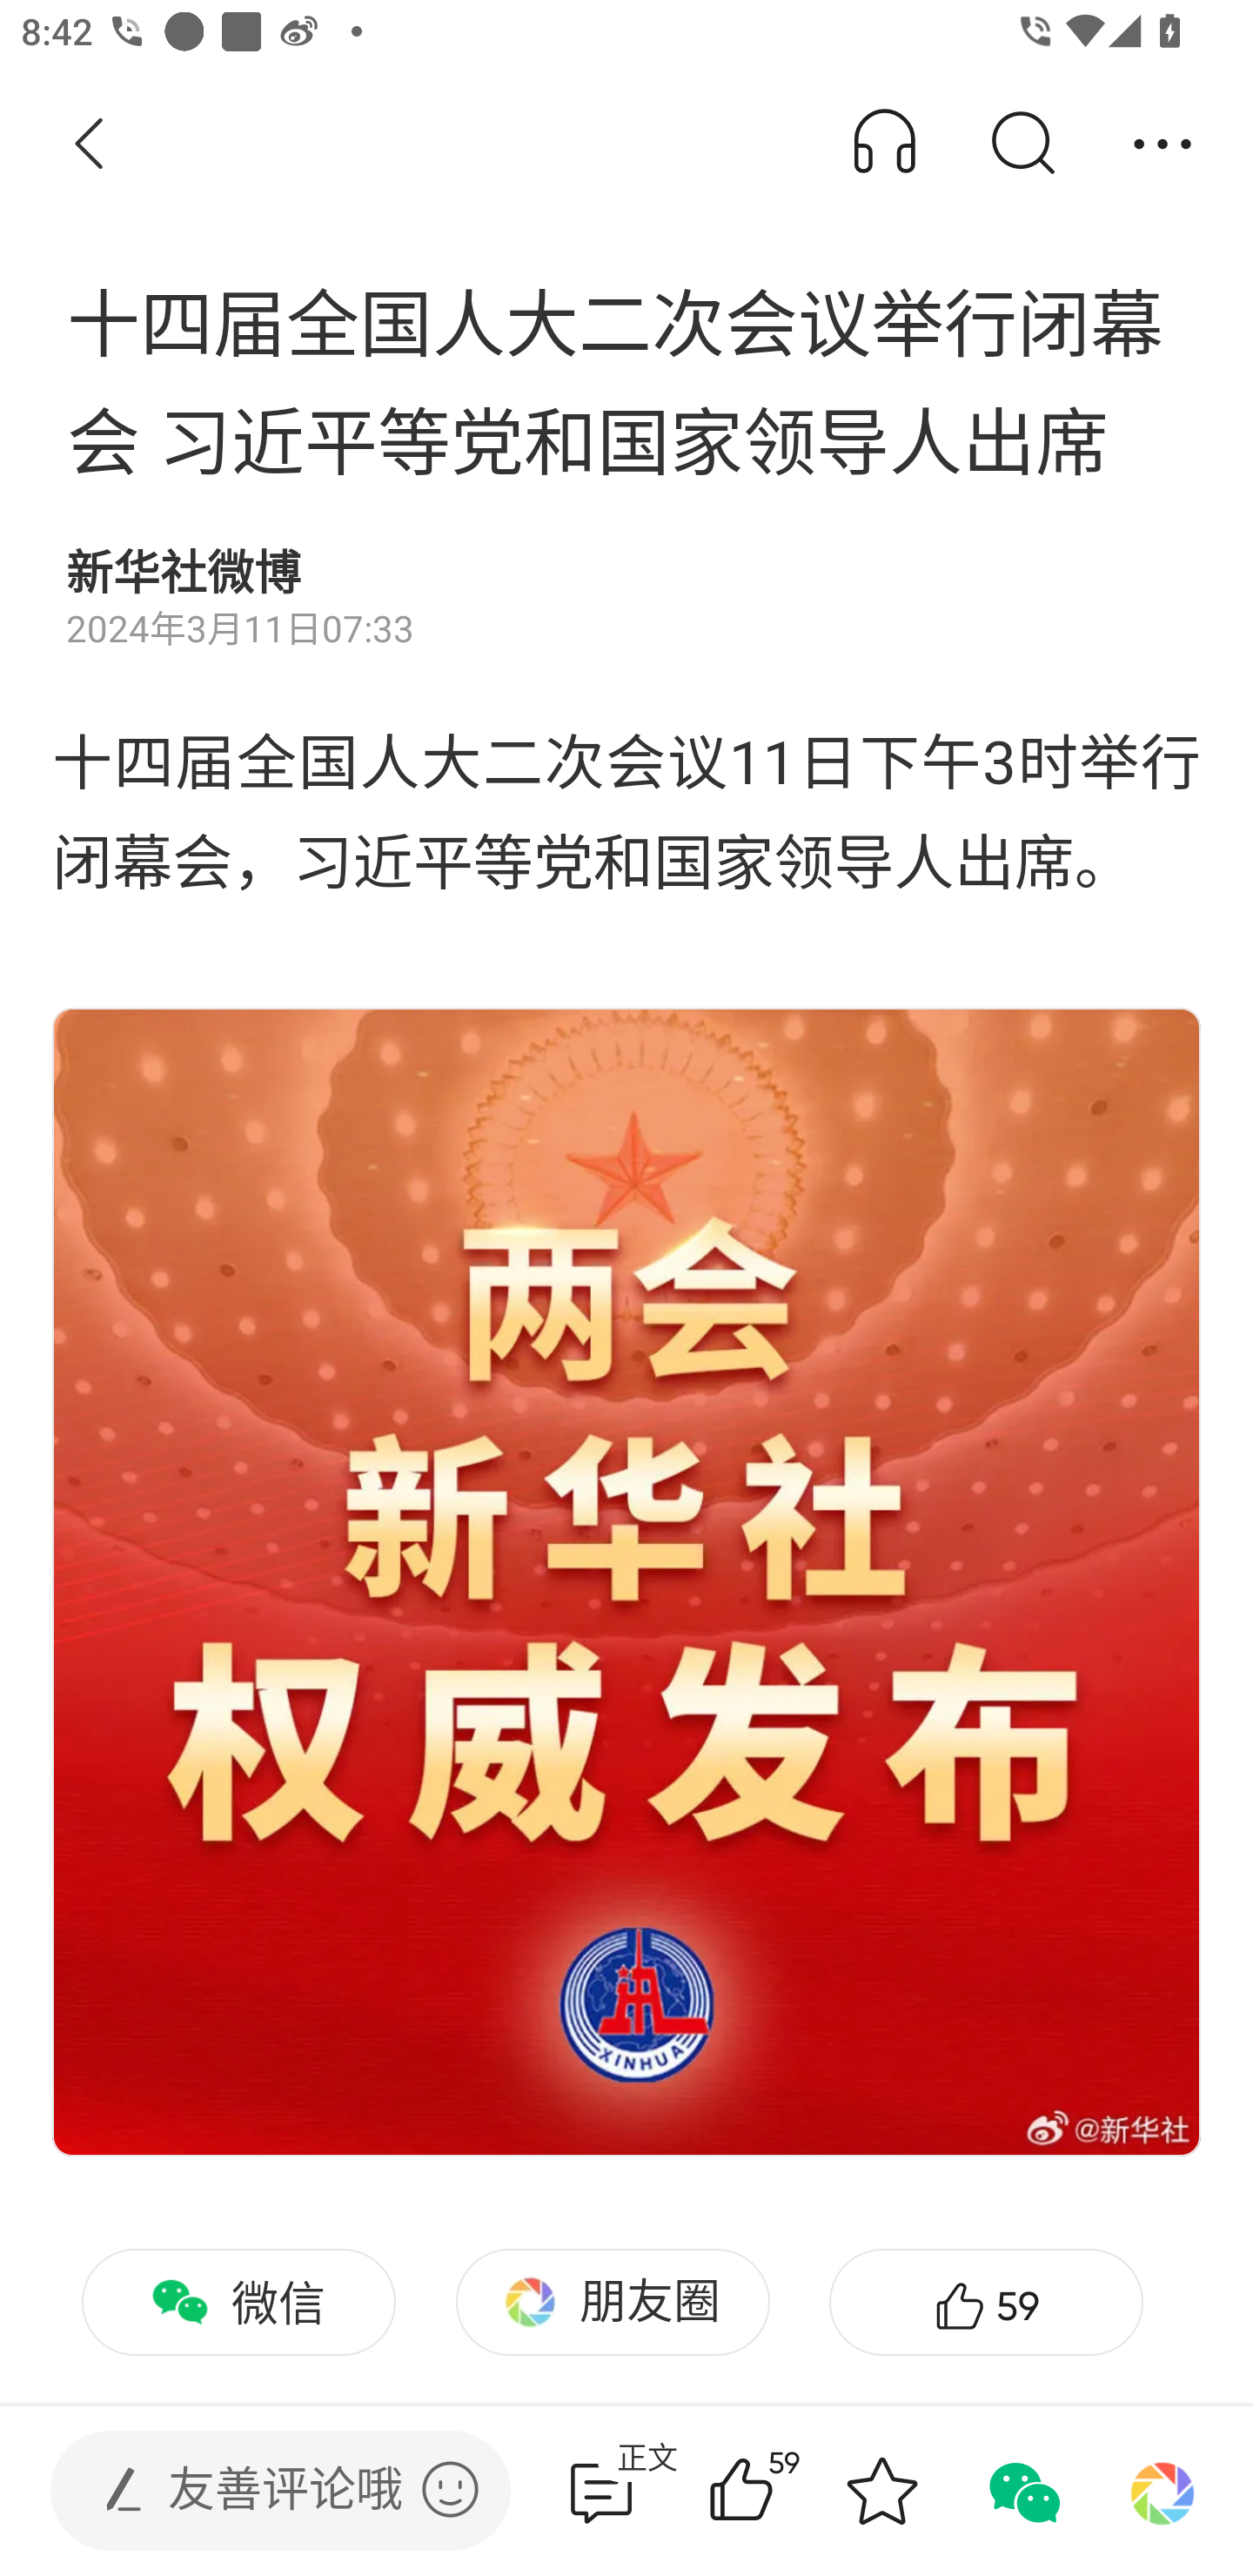 Image resolution: width=1253 pixels, height=2576 pixels. I want to click on 22评论  正文 正文, so click(601, 2491).